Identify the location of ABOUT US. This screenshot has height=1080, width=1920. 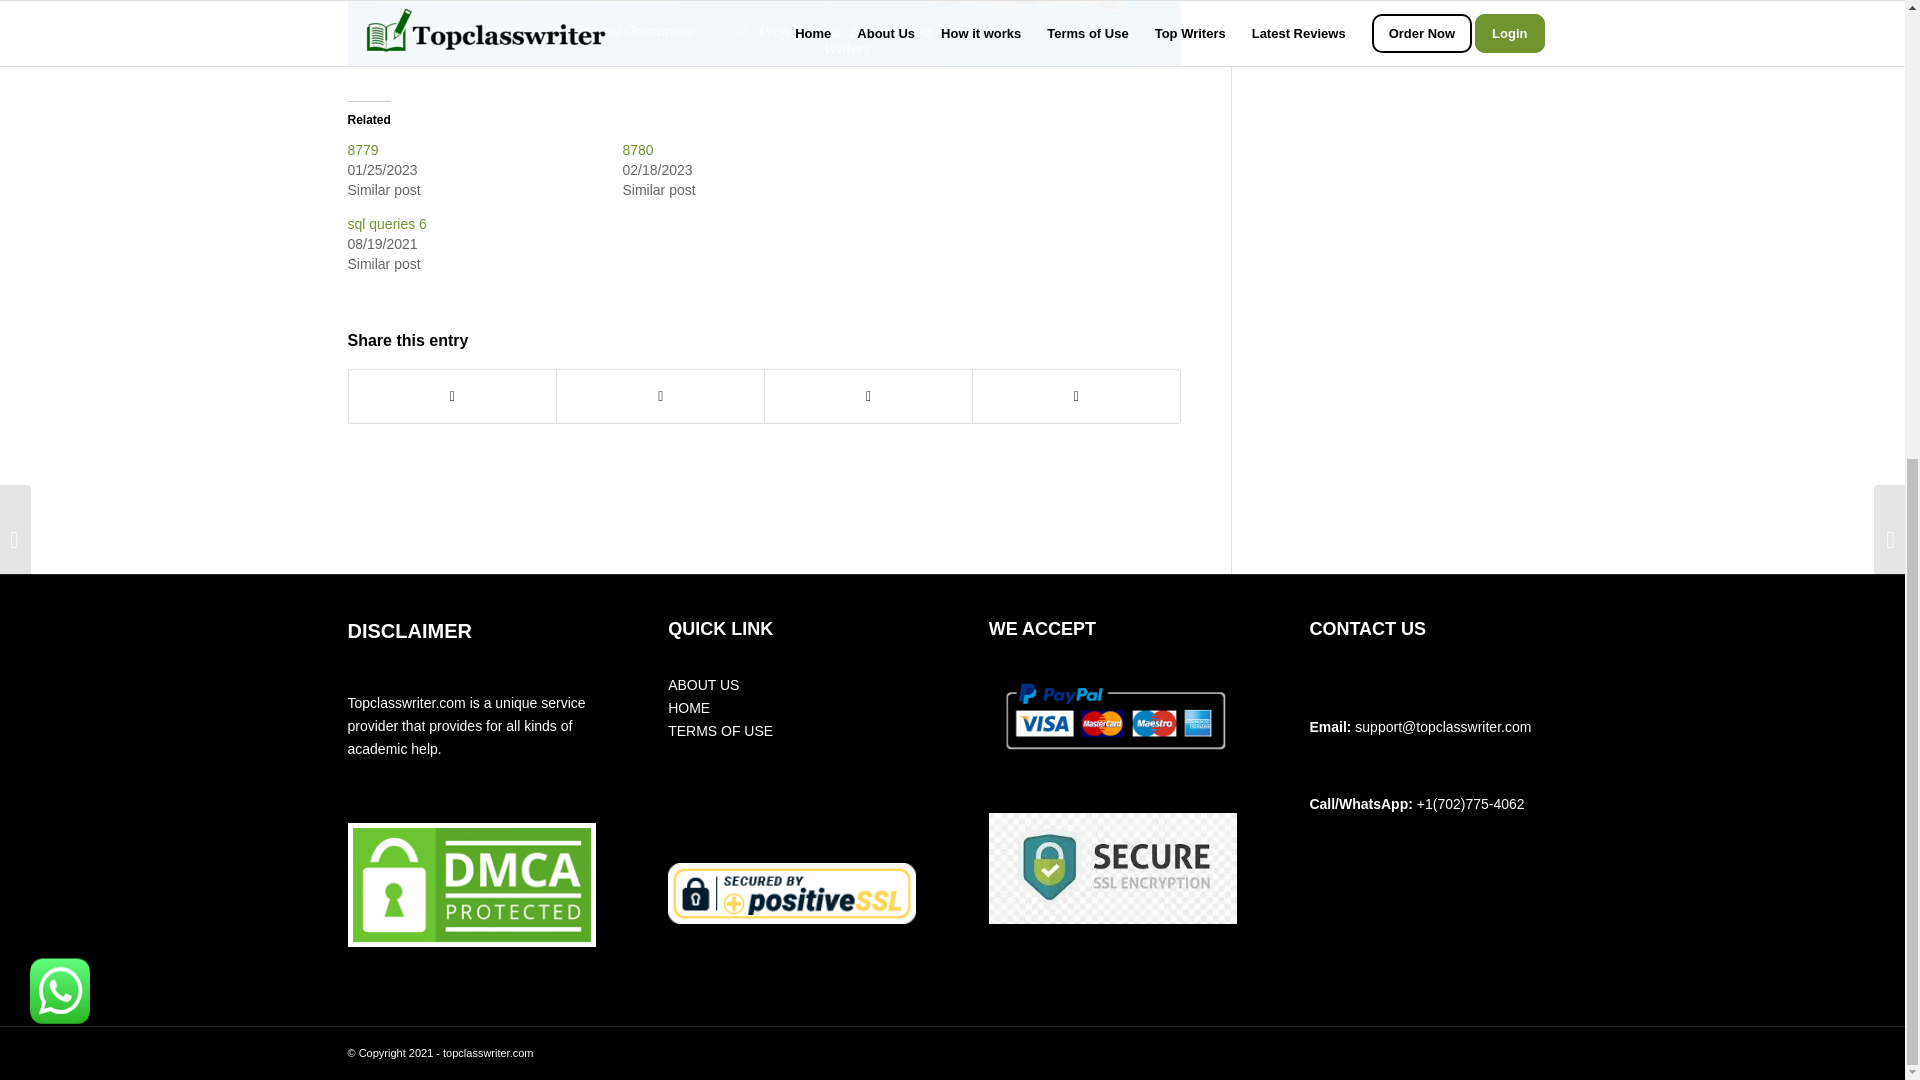
(704, 685).